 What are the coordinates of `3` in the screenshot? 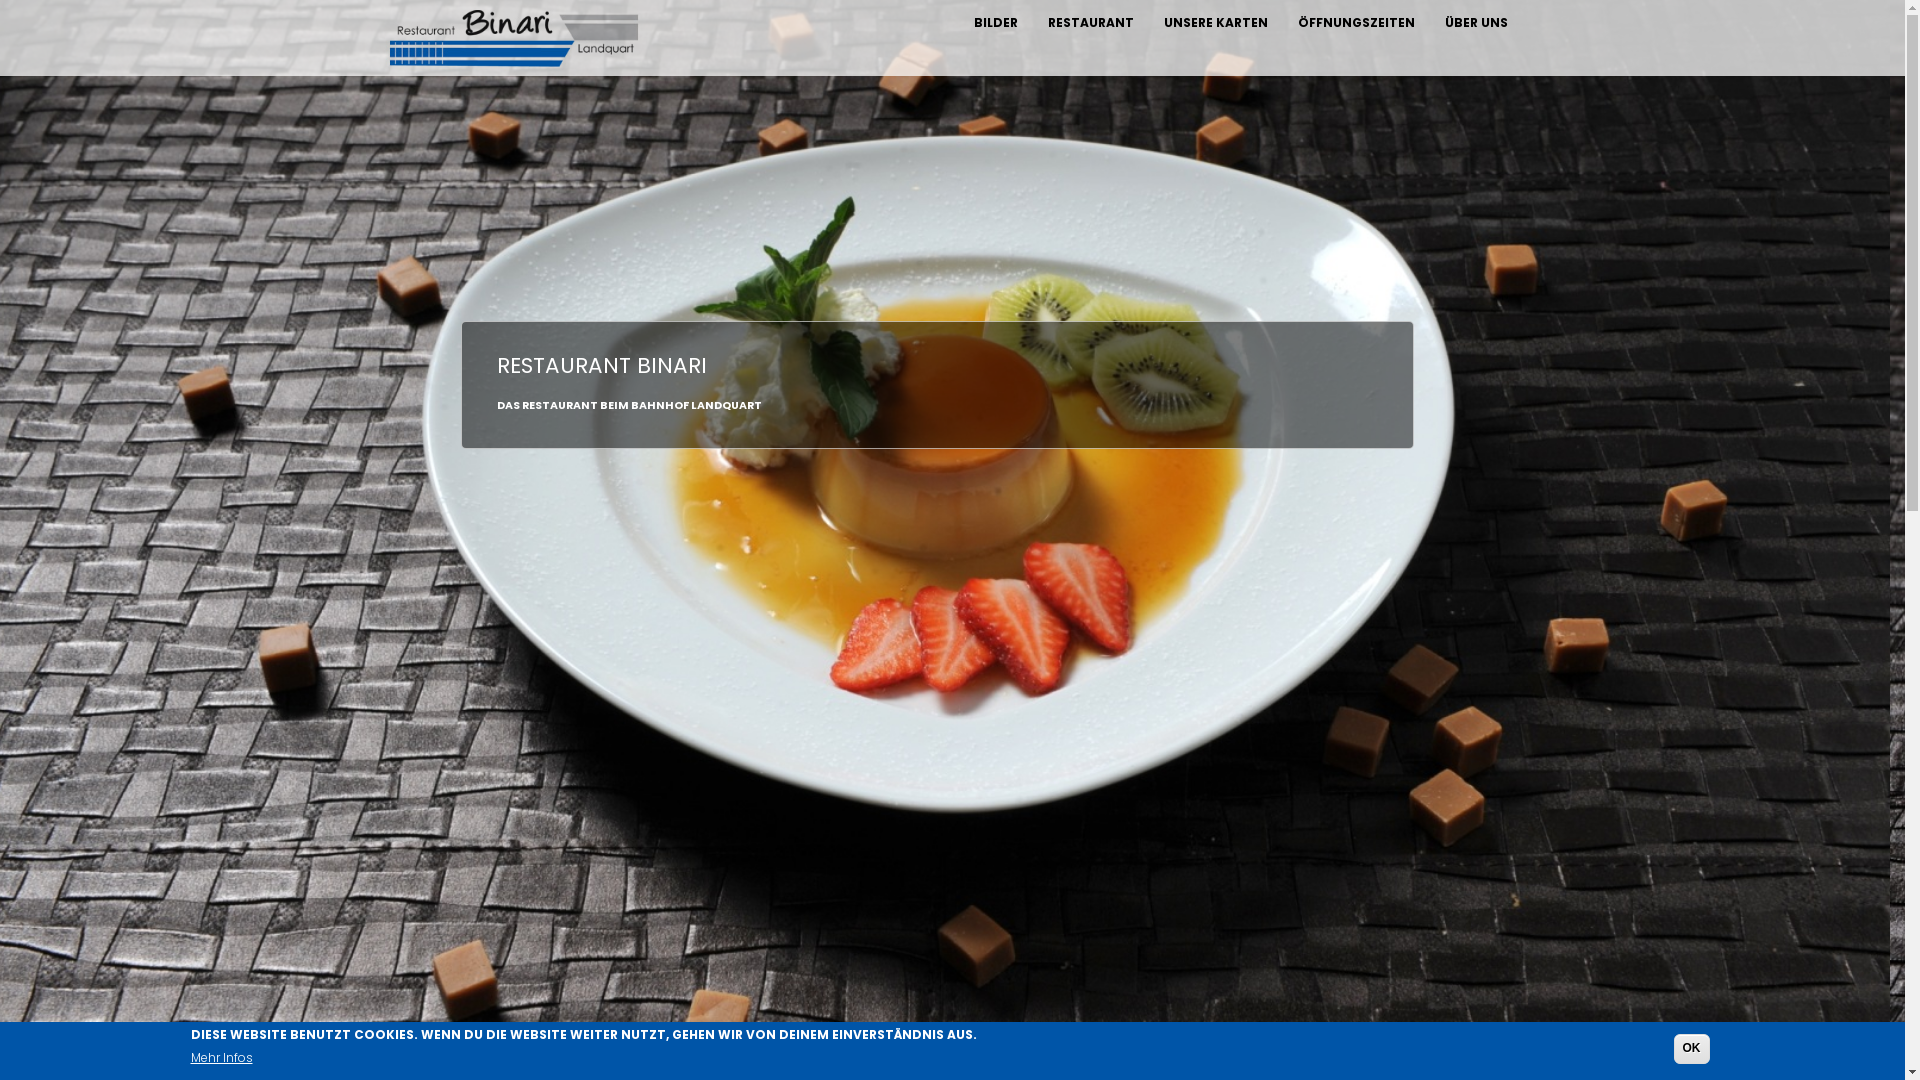 It's located at (972, 1056).